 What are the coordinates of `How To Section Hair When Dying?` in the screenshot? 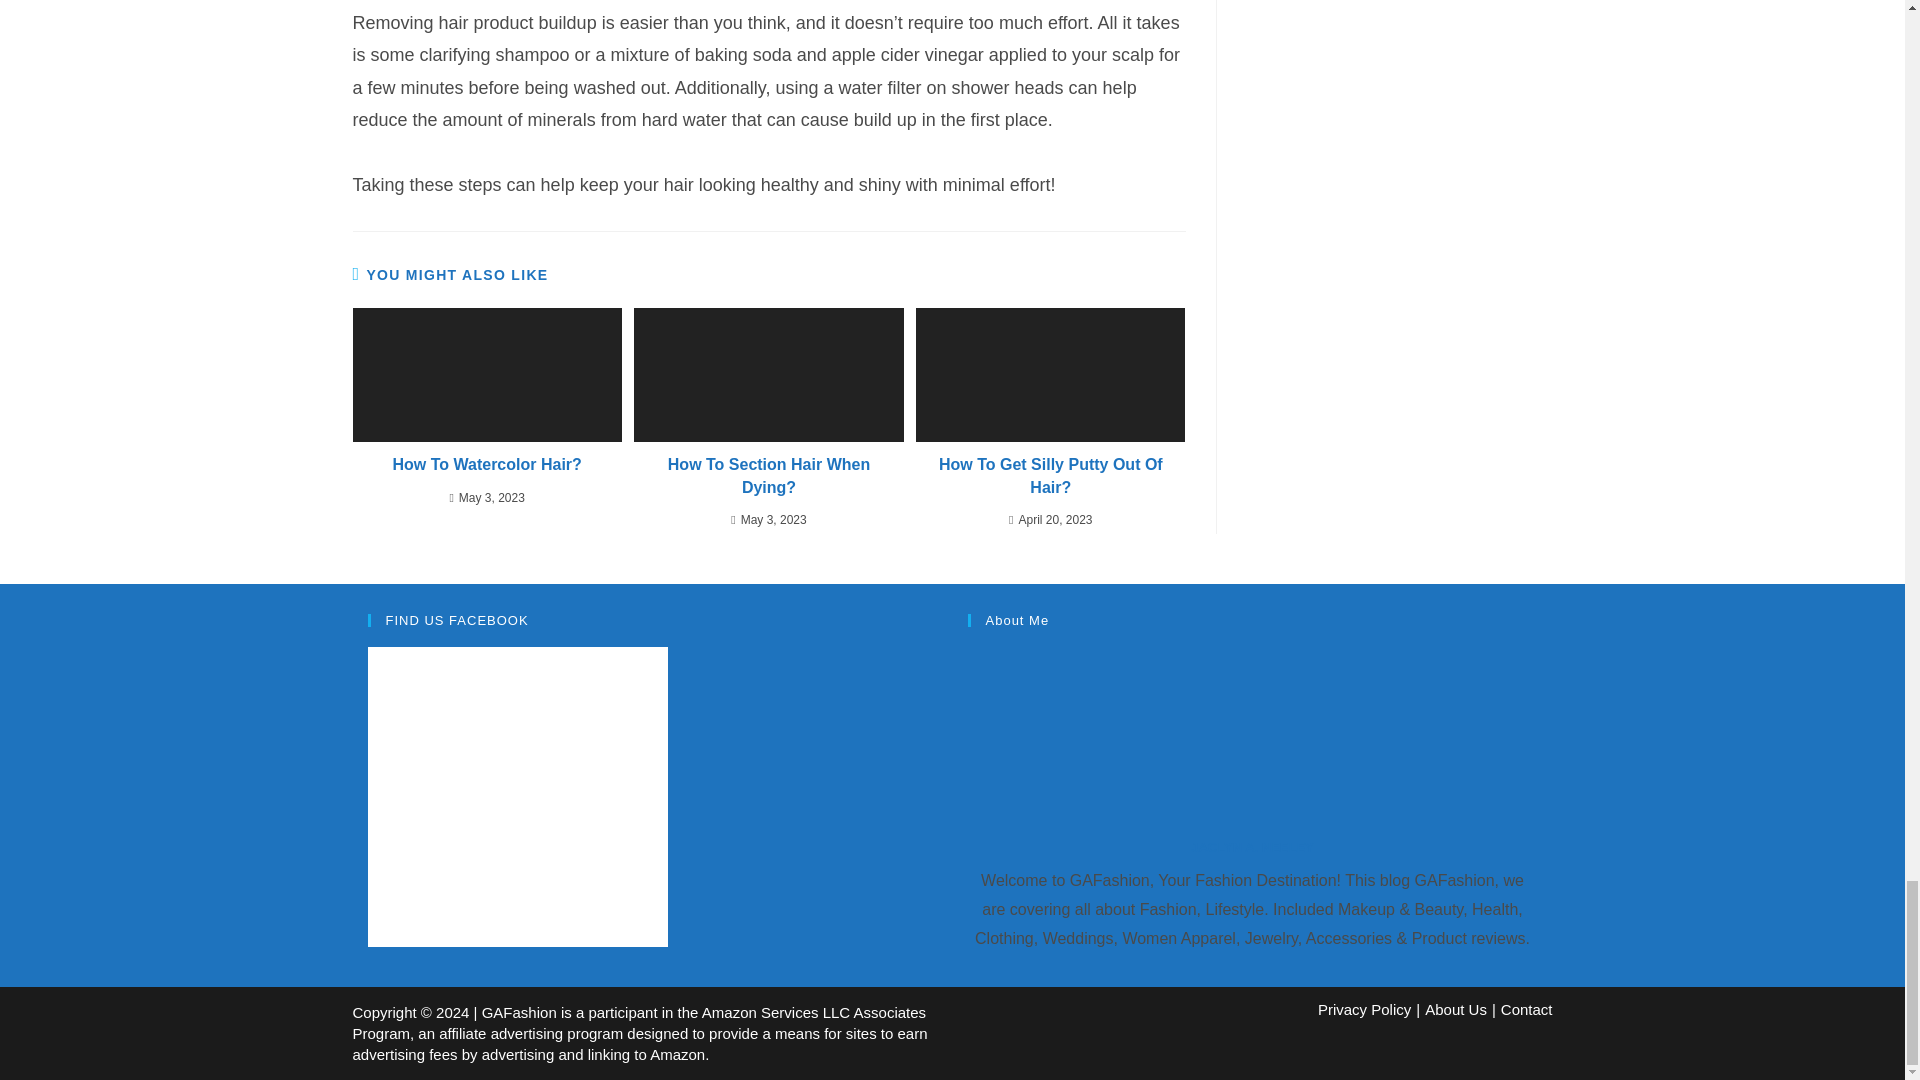 It's located at (768, 476).